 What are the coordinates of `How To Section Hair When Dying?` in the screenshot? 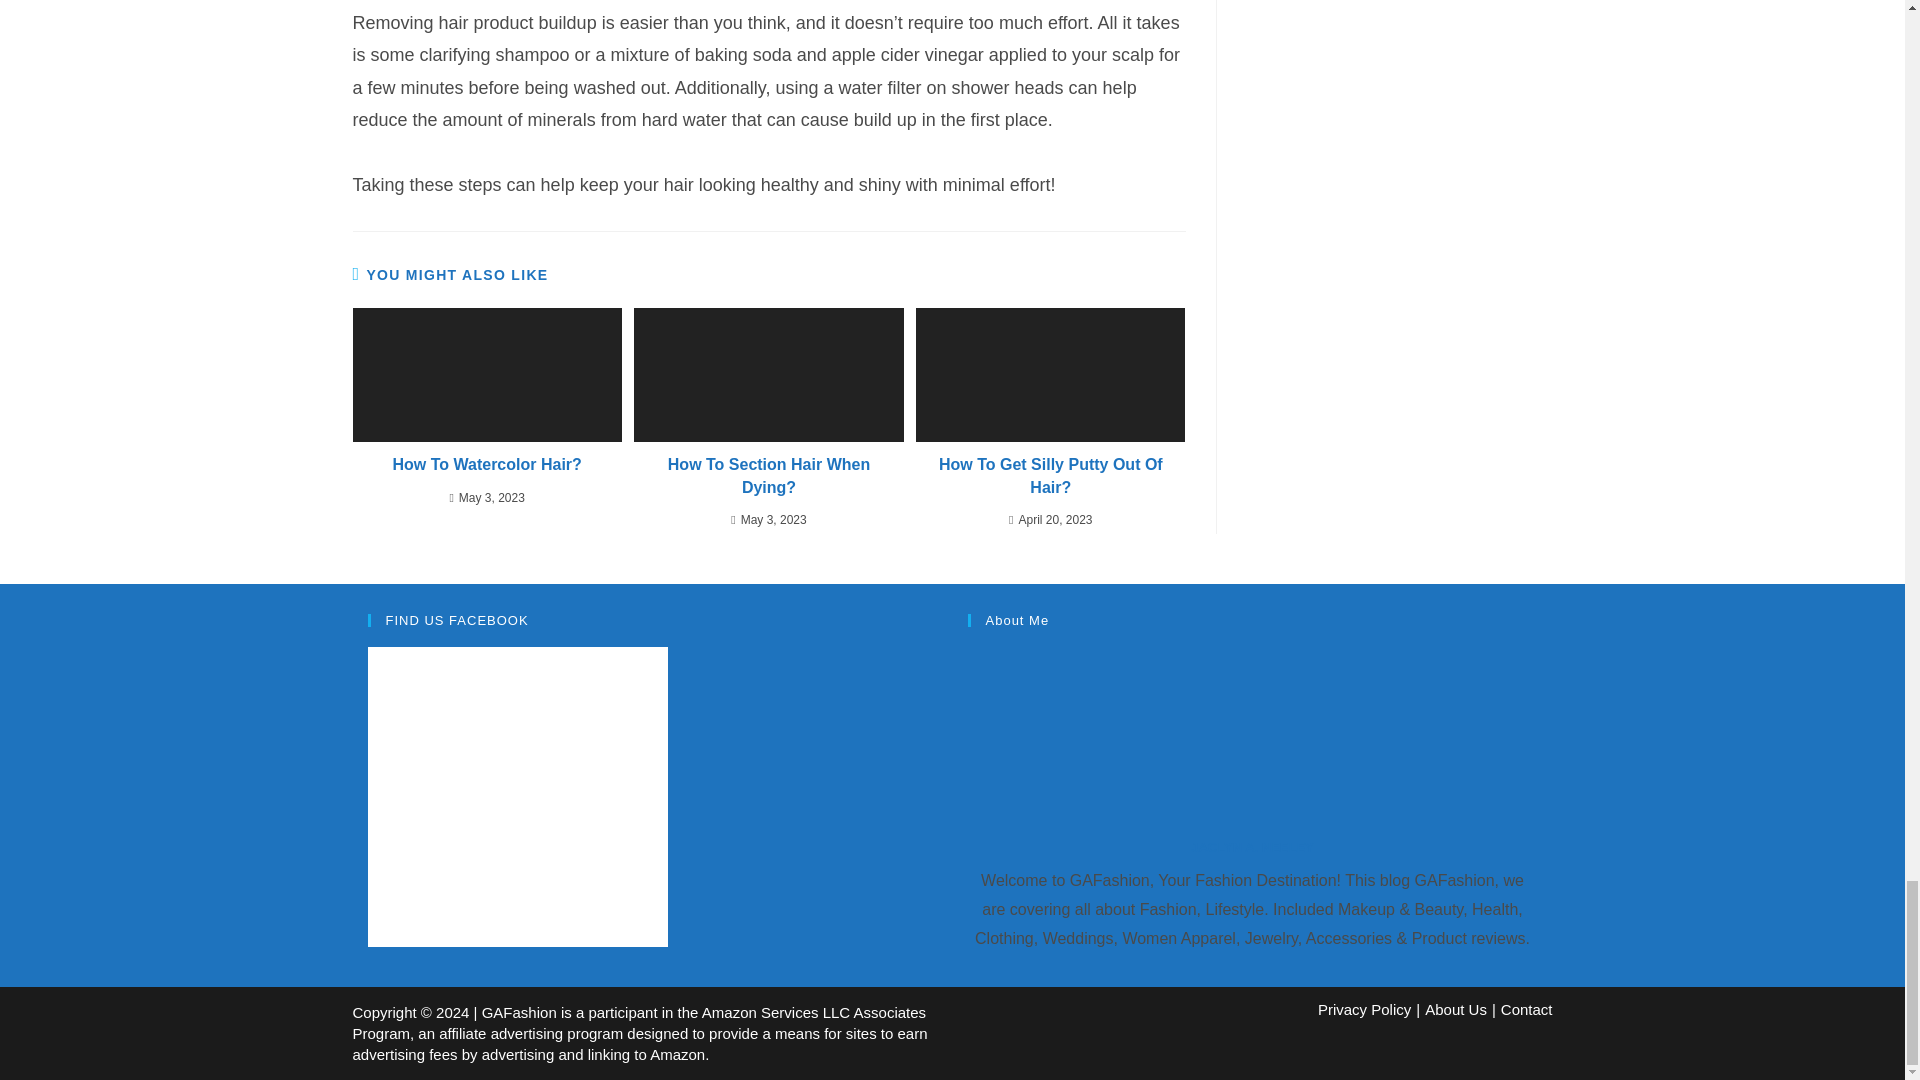 It's located at (768, 476).